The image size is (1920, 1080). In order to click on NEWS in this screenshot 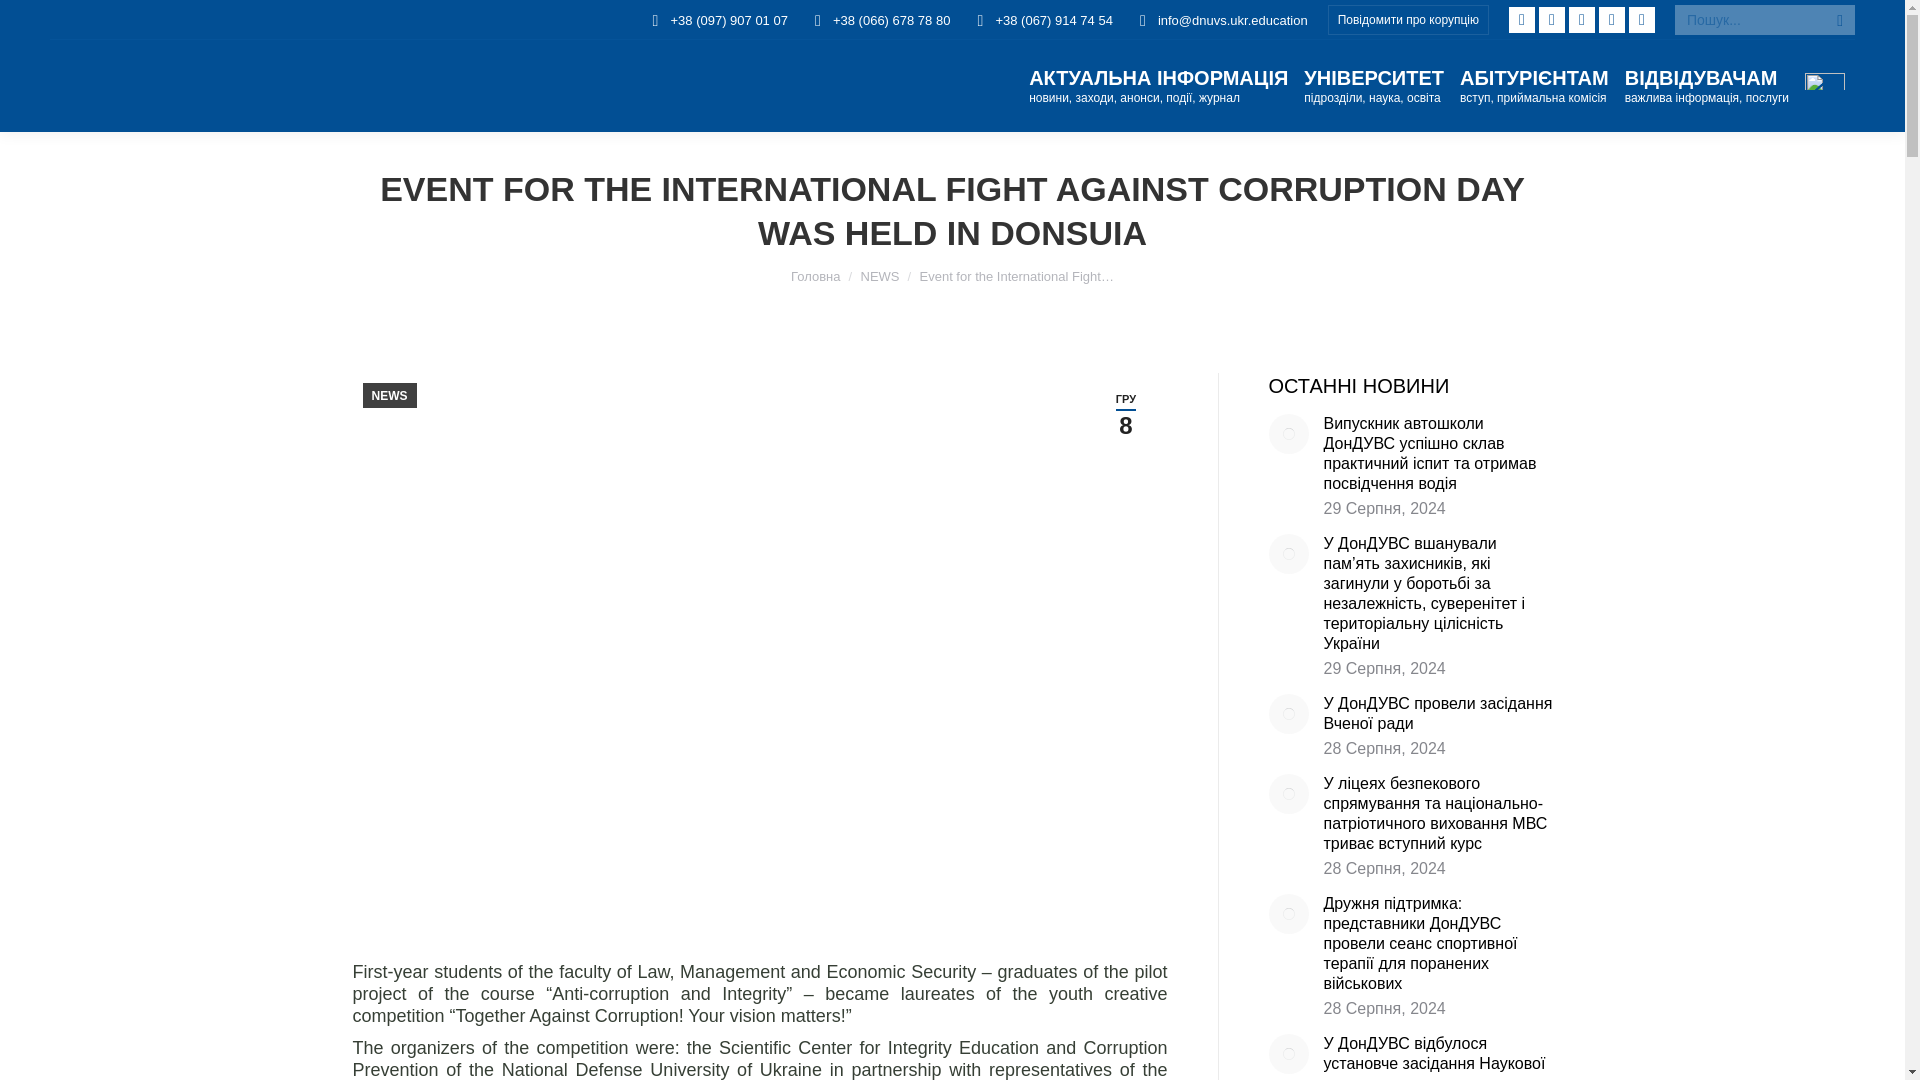, I will do `click(879, 276)`.